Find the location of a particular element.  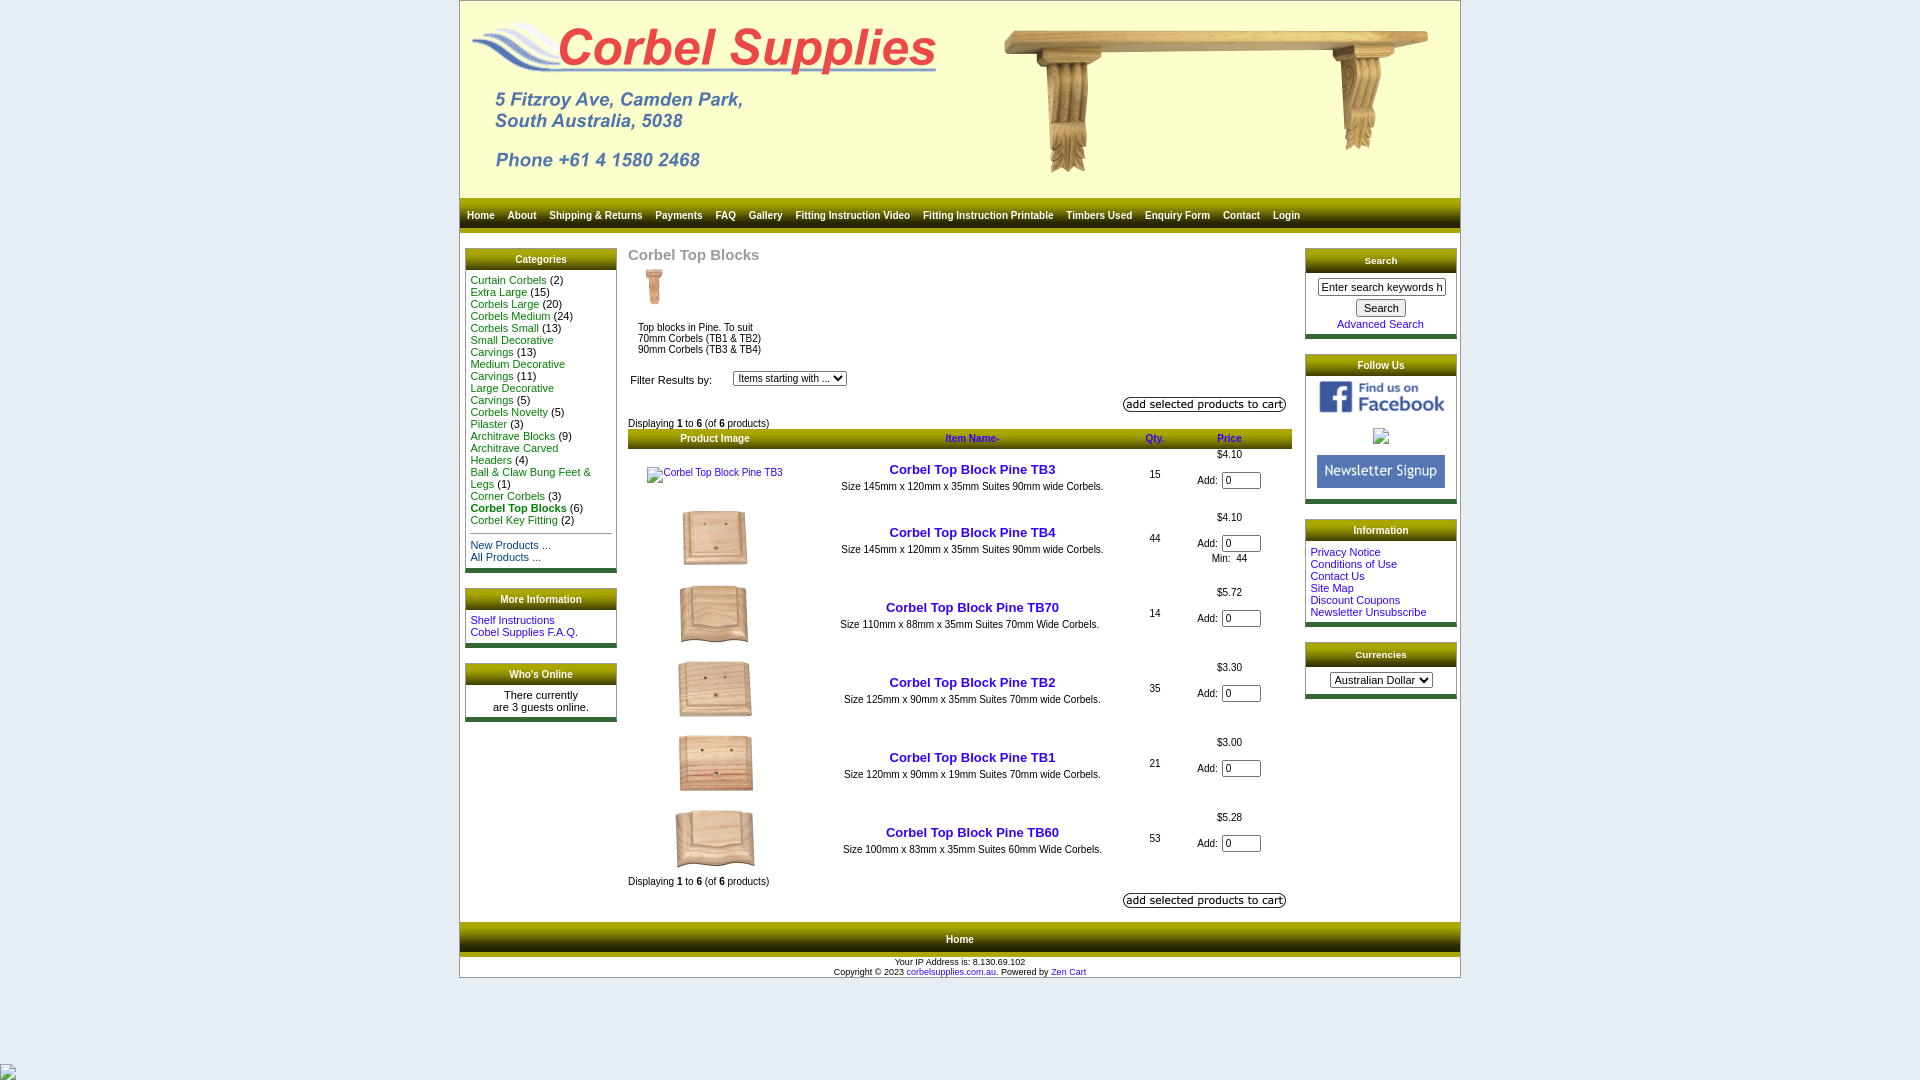

Corbel Top Block Pine TB70 is located at coordinates (972, 608).